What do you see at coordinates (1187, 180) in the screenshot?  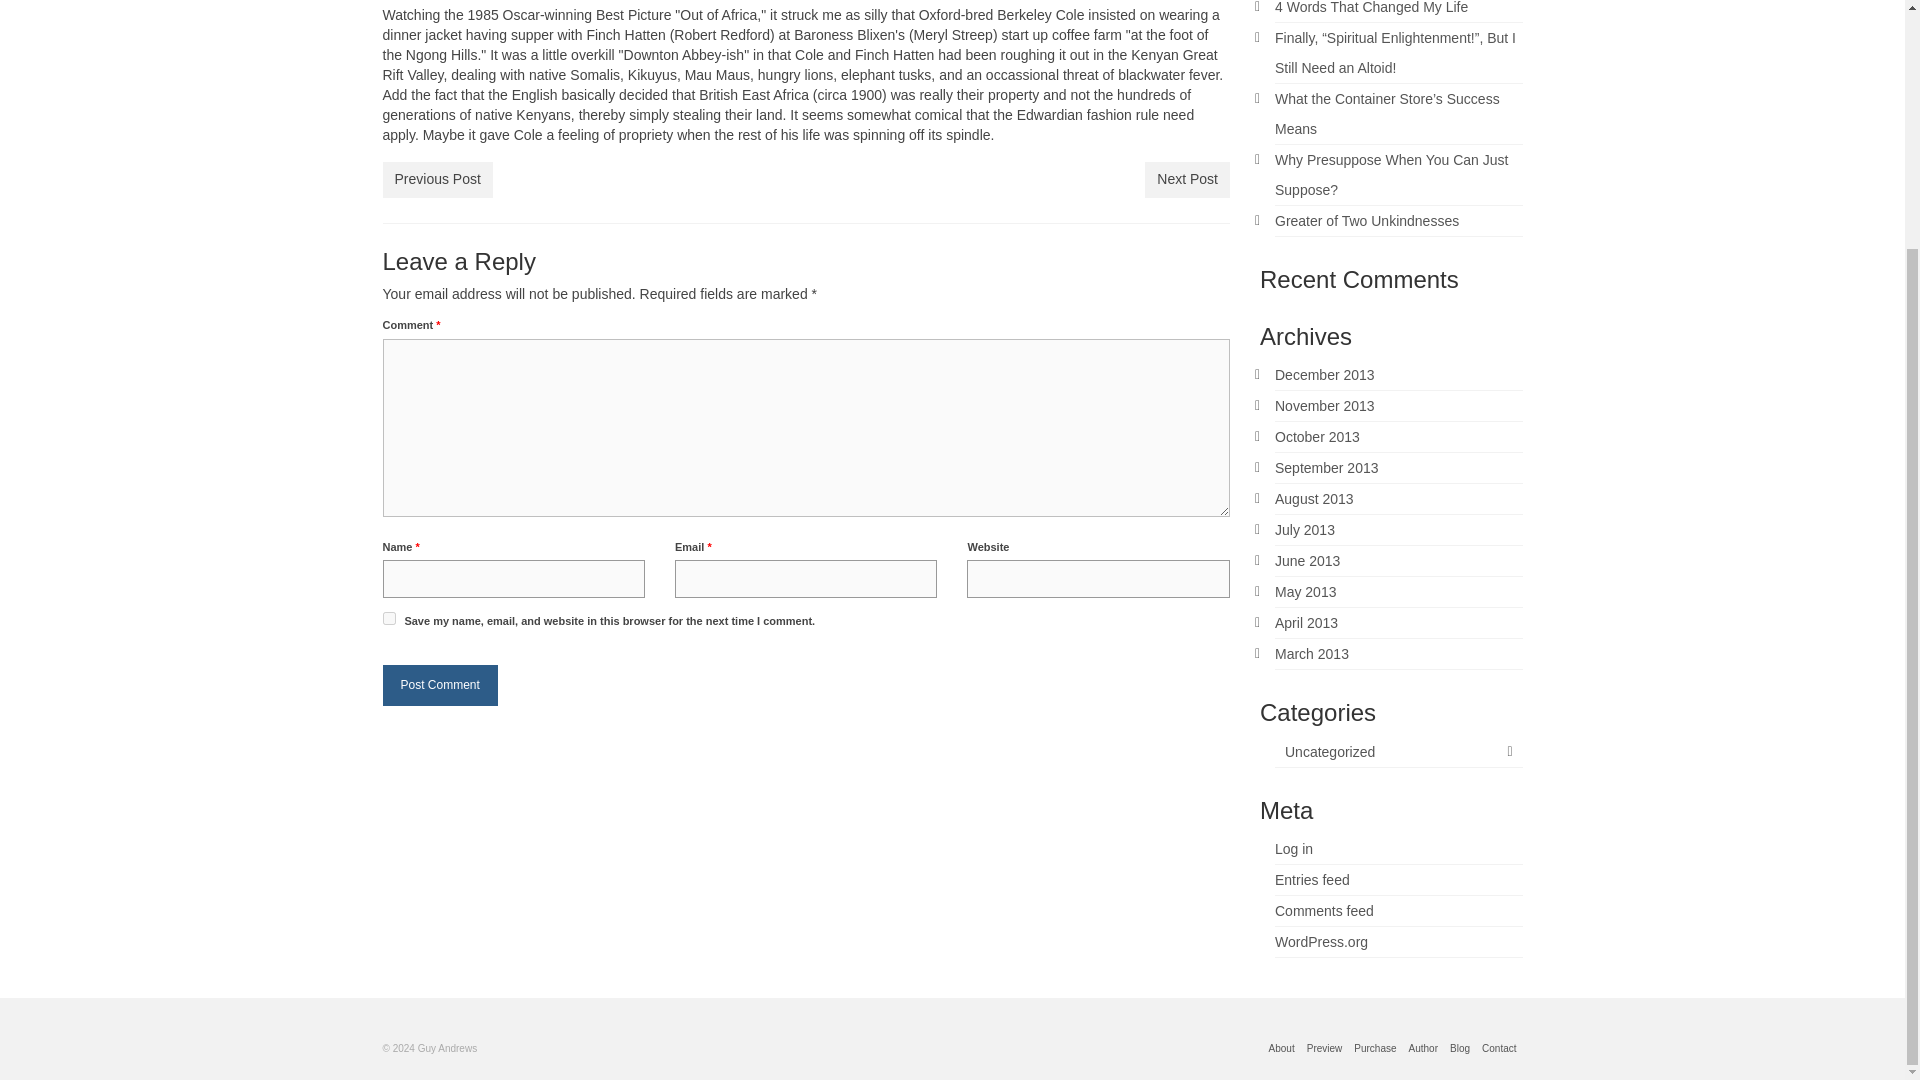 I see `Next Post` at bounding box center [1187, 180].